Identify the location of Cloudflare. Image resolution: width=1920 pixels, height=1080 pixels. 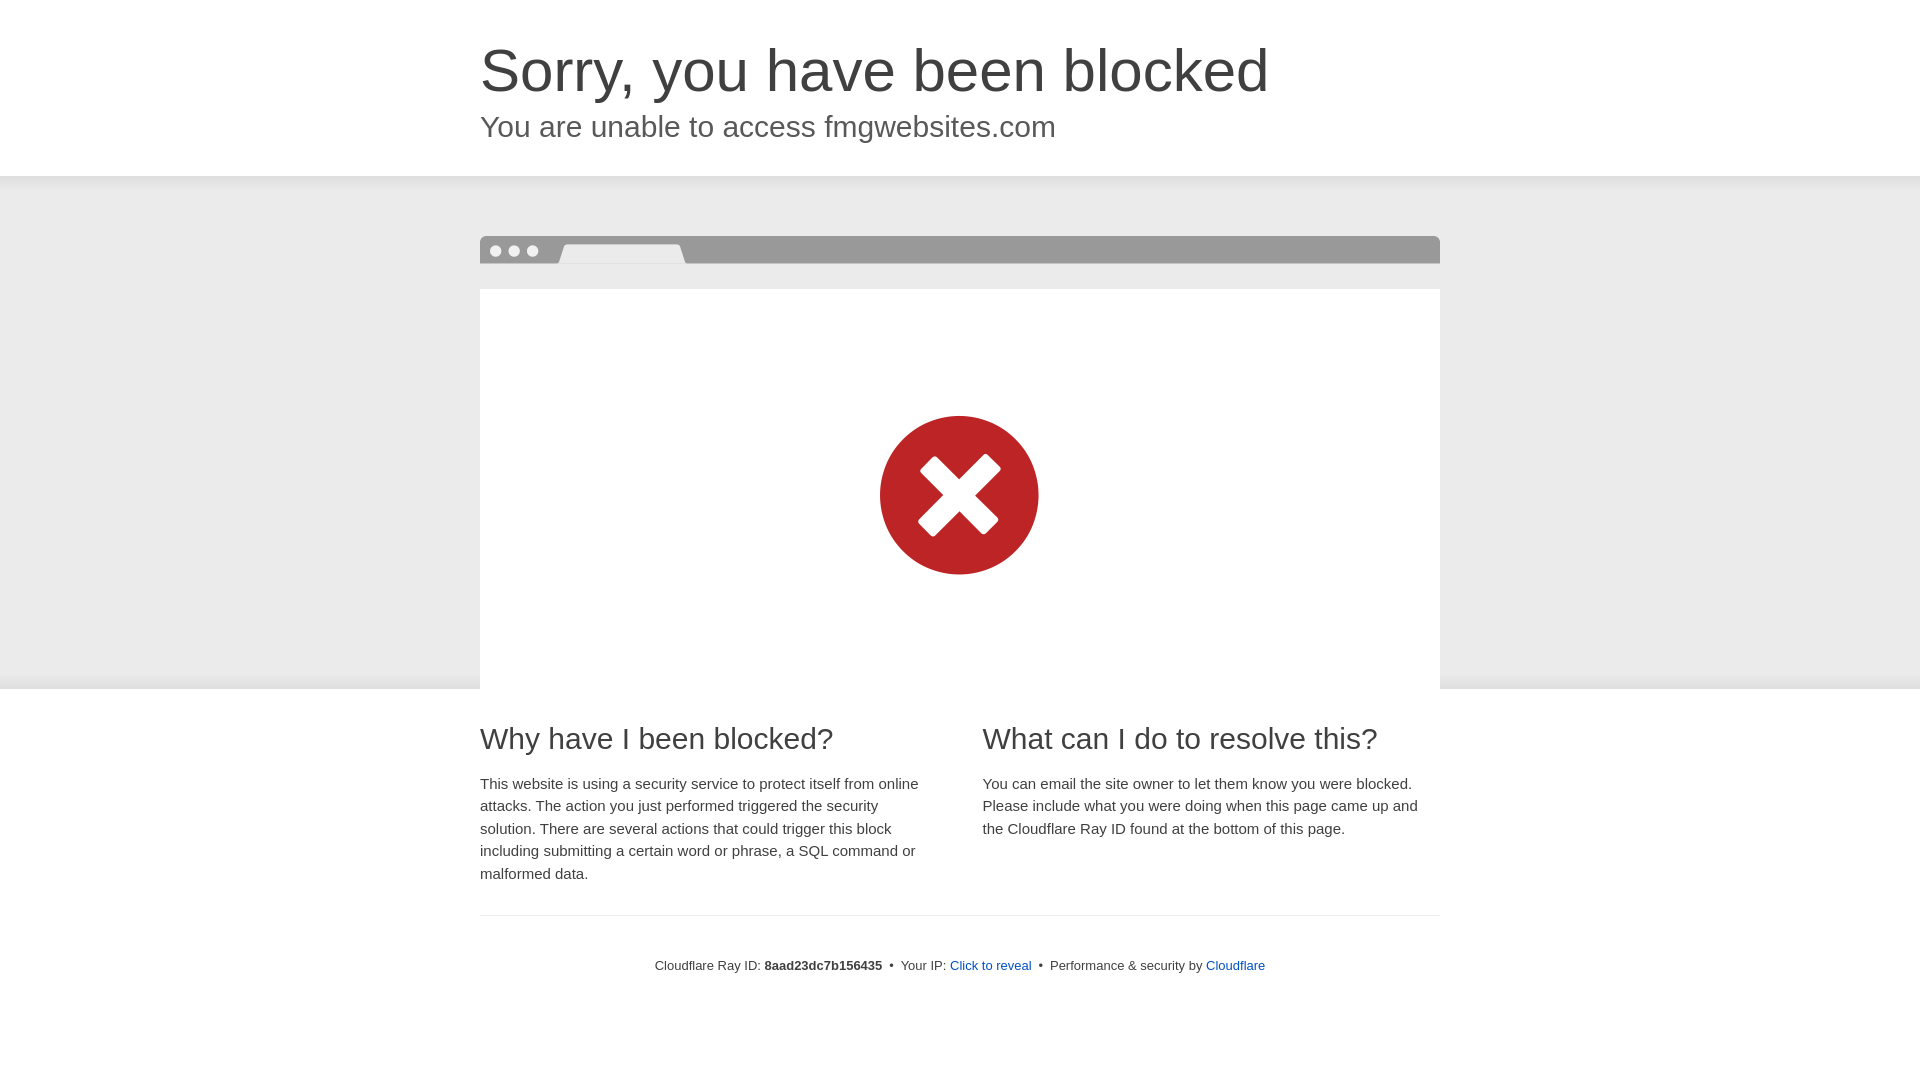
(1235, 965).